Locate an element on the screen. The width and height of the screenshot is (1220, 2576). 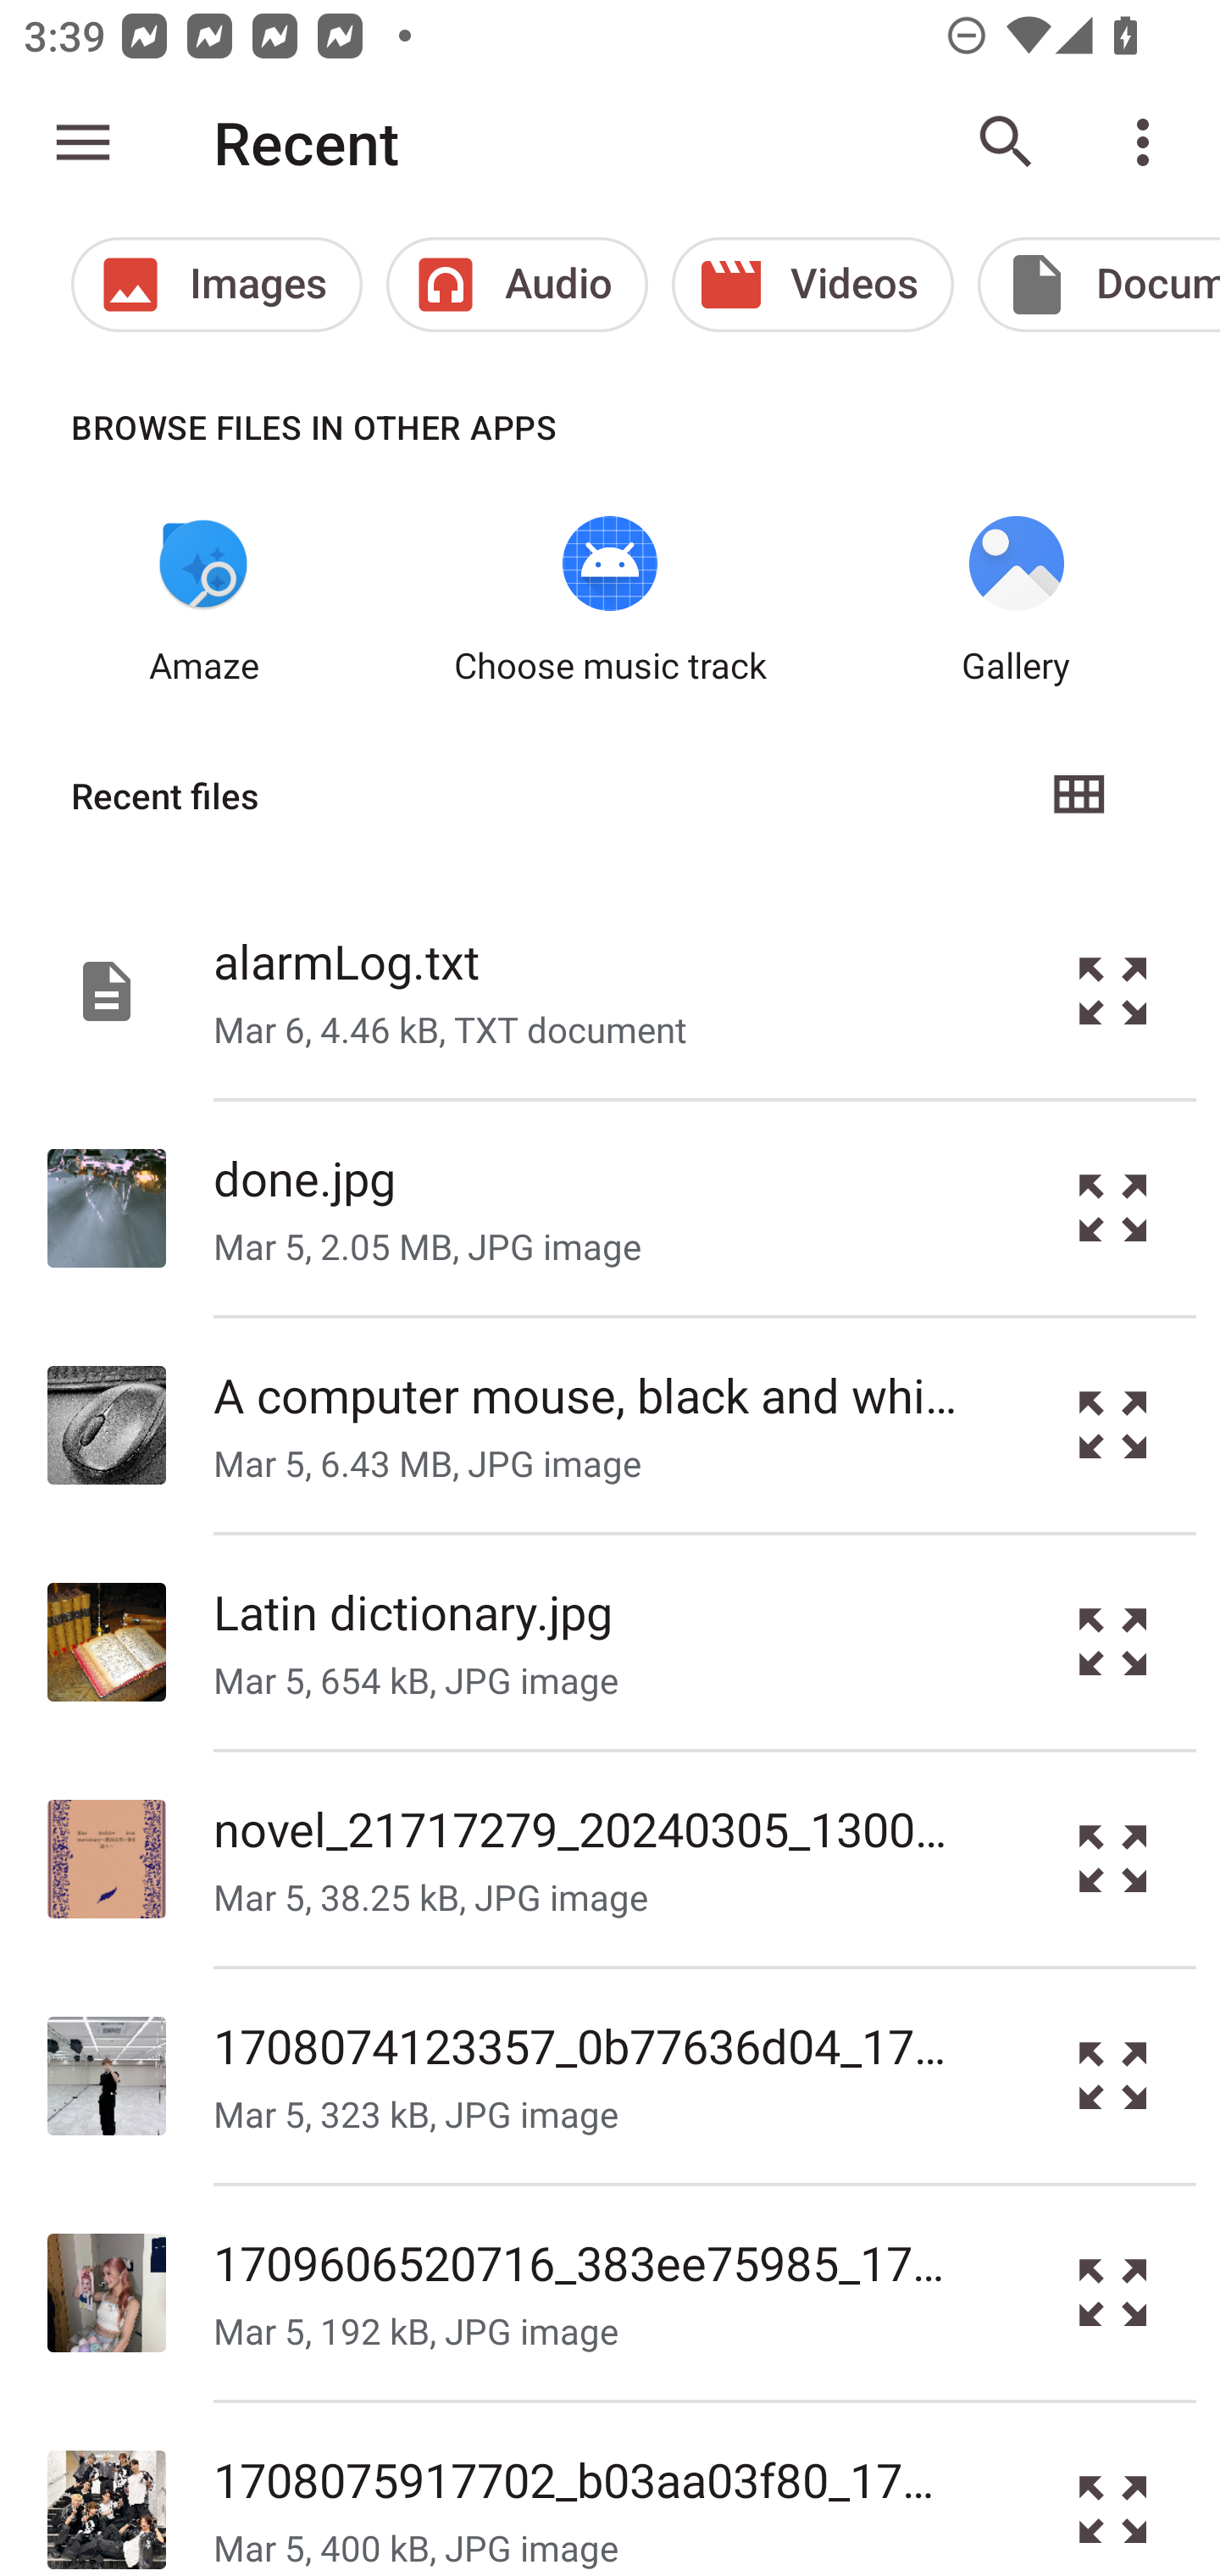
Search is located at coordinates (1006, 142).